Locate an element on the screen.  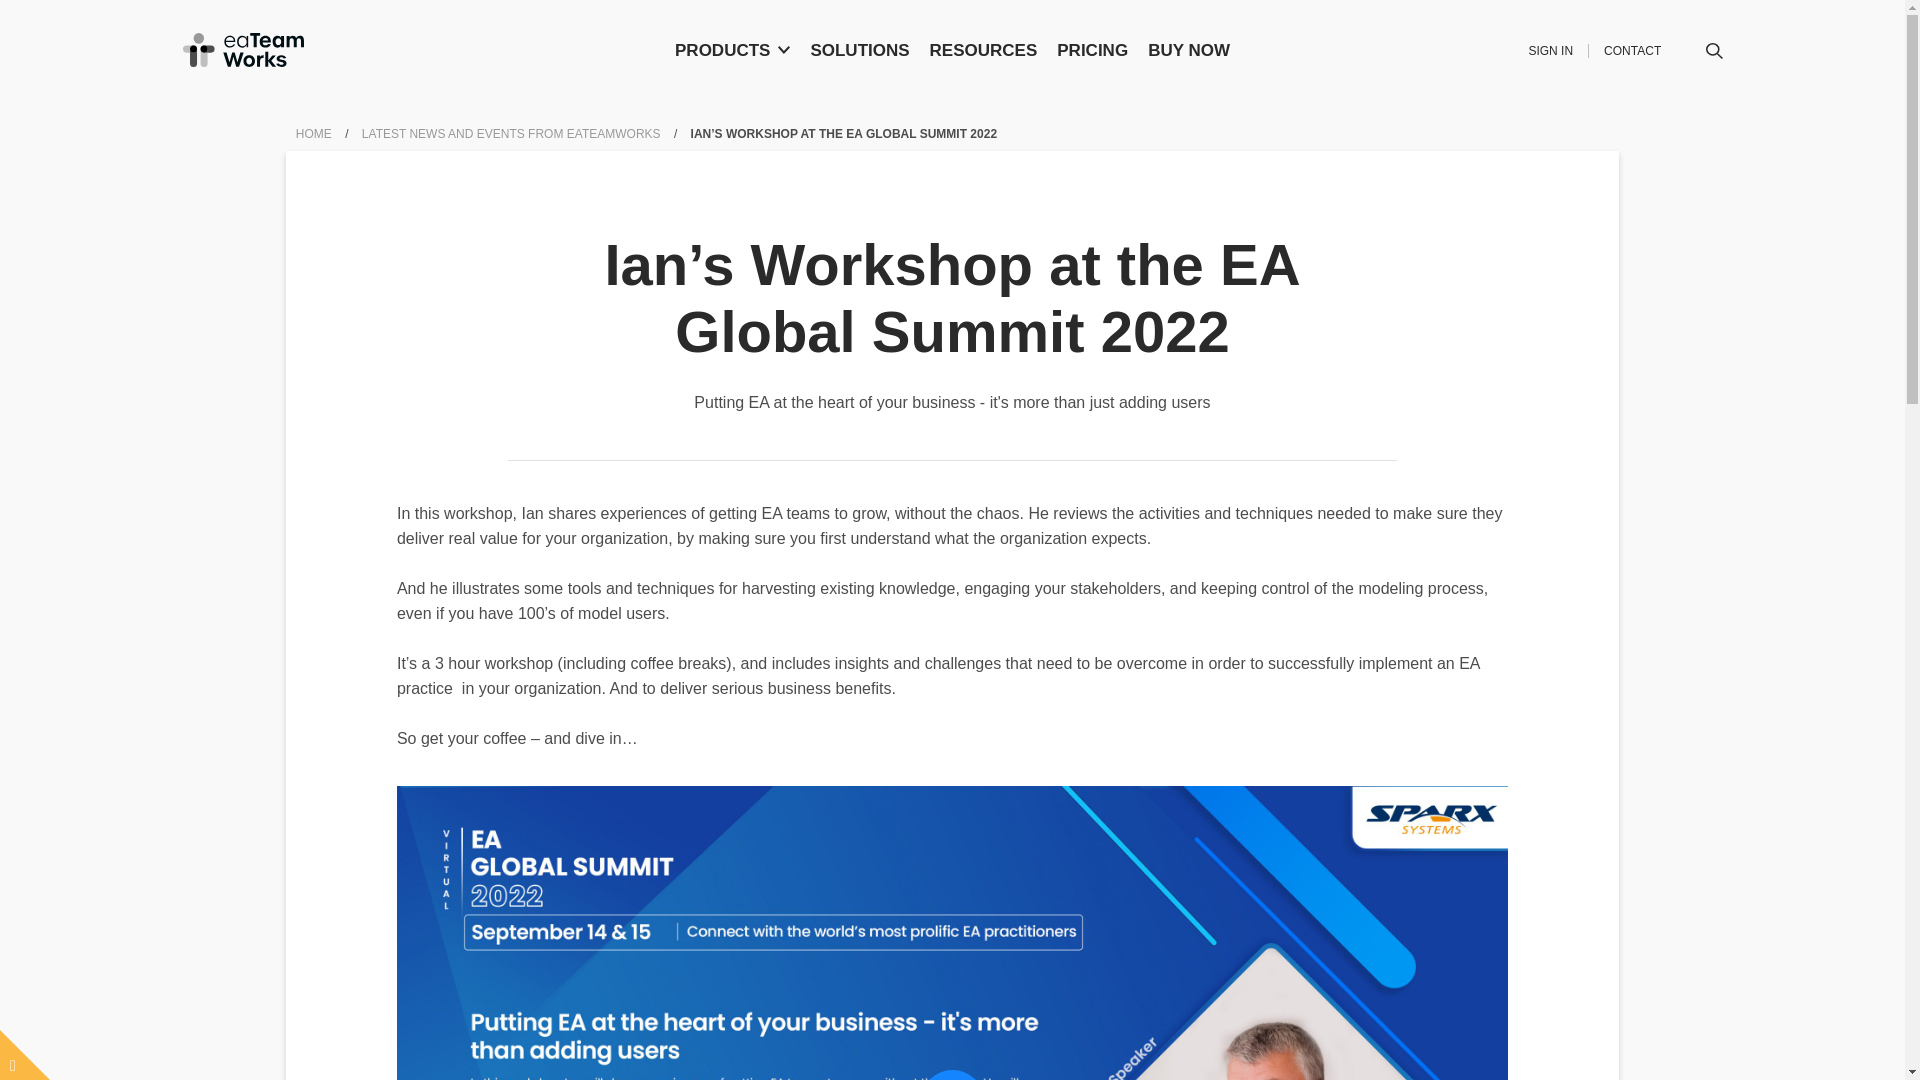
RESOURCES is located at coordinates (984, 49).